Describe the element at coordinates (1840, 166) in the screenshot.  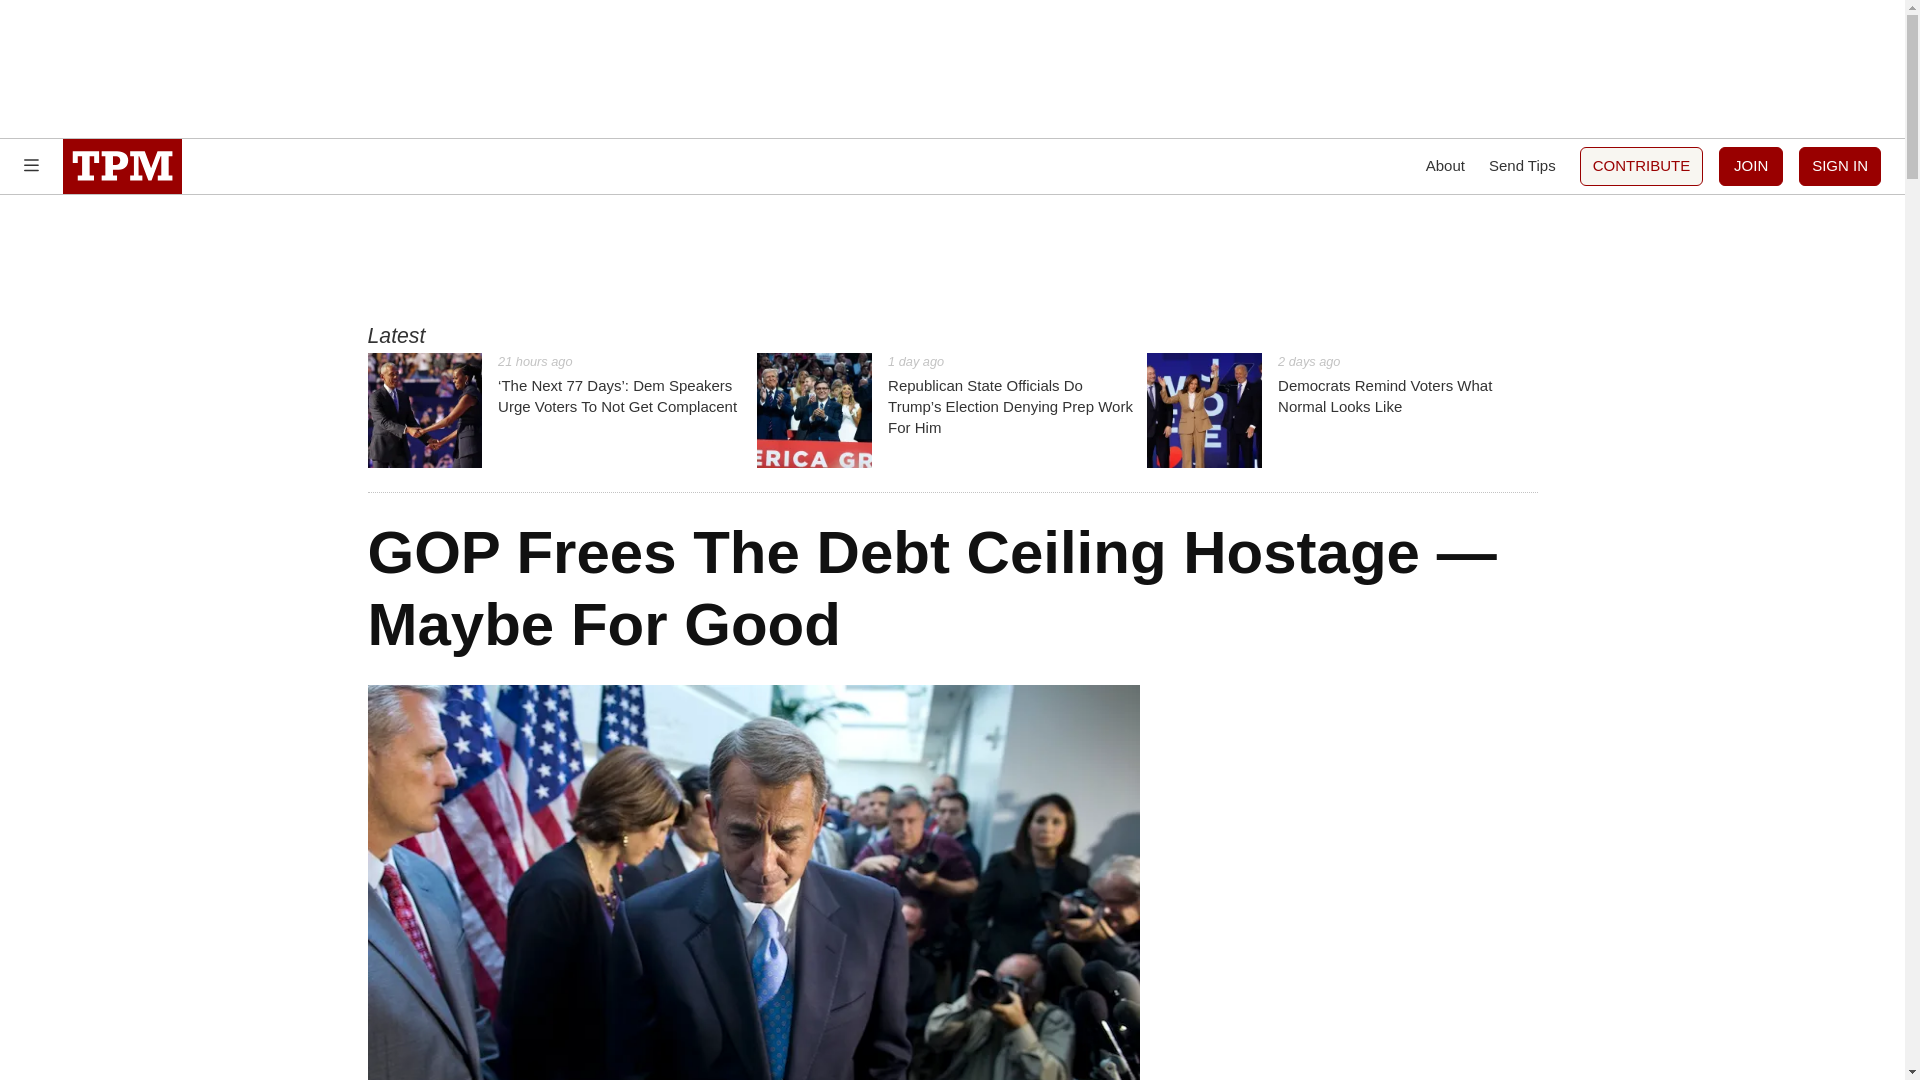
I see `SIGN IN` at that location.